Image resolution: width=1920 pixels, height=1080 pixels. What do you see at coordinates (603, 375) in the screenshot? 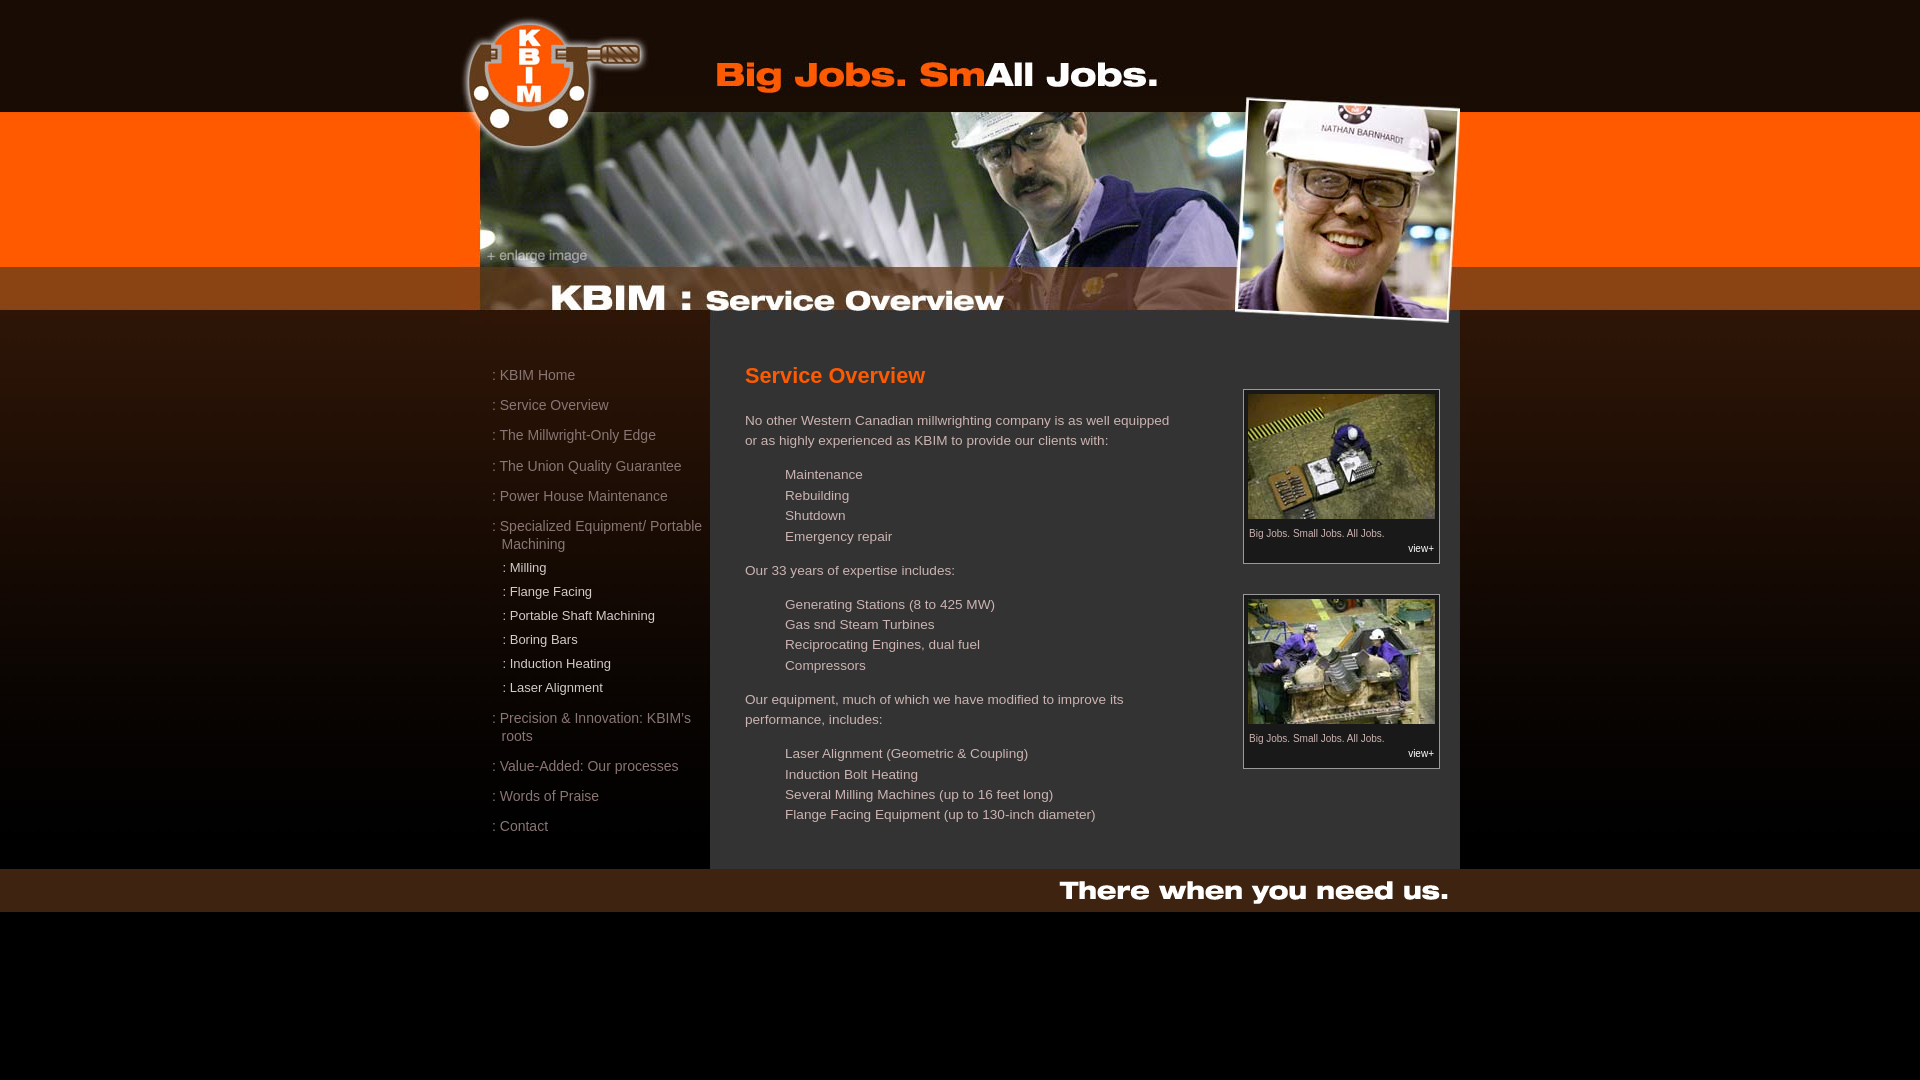
I see `: KBIM Home` at bounding box center [603, 375].